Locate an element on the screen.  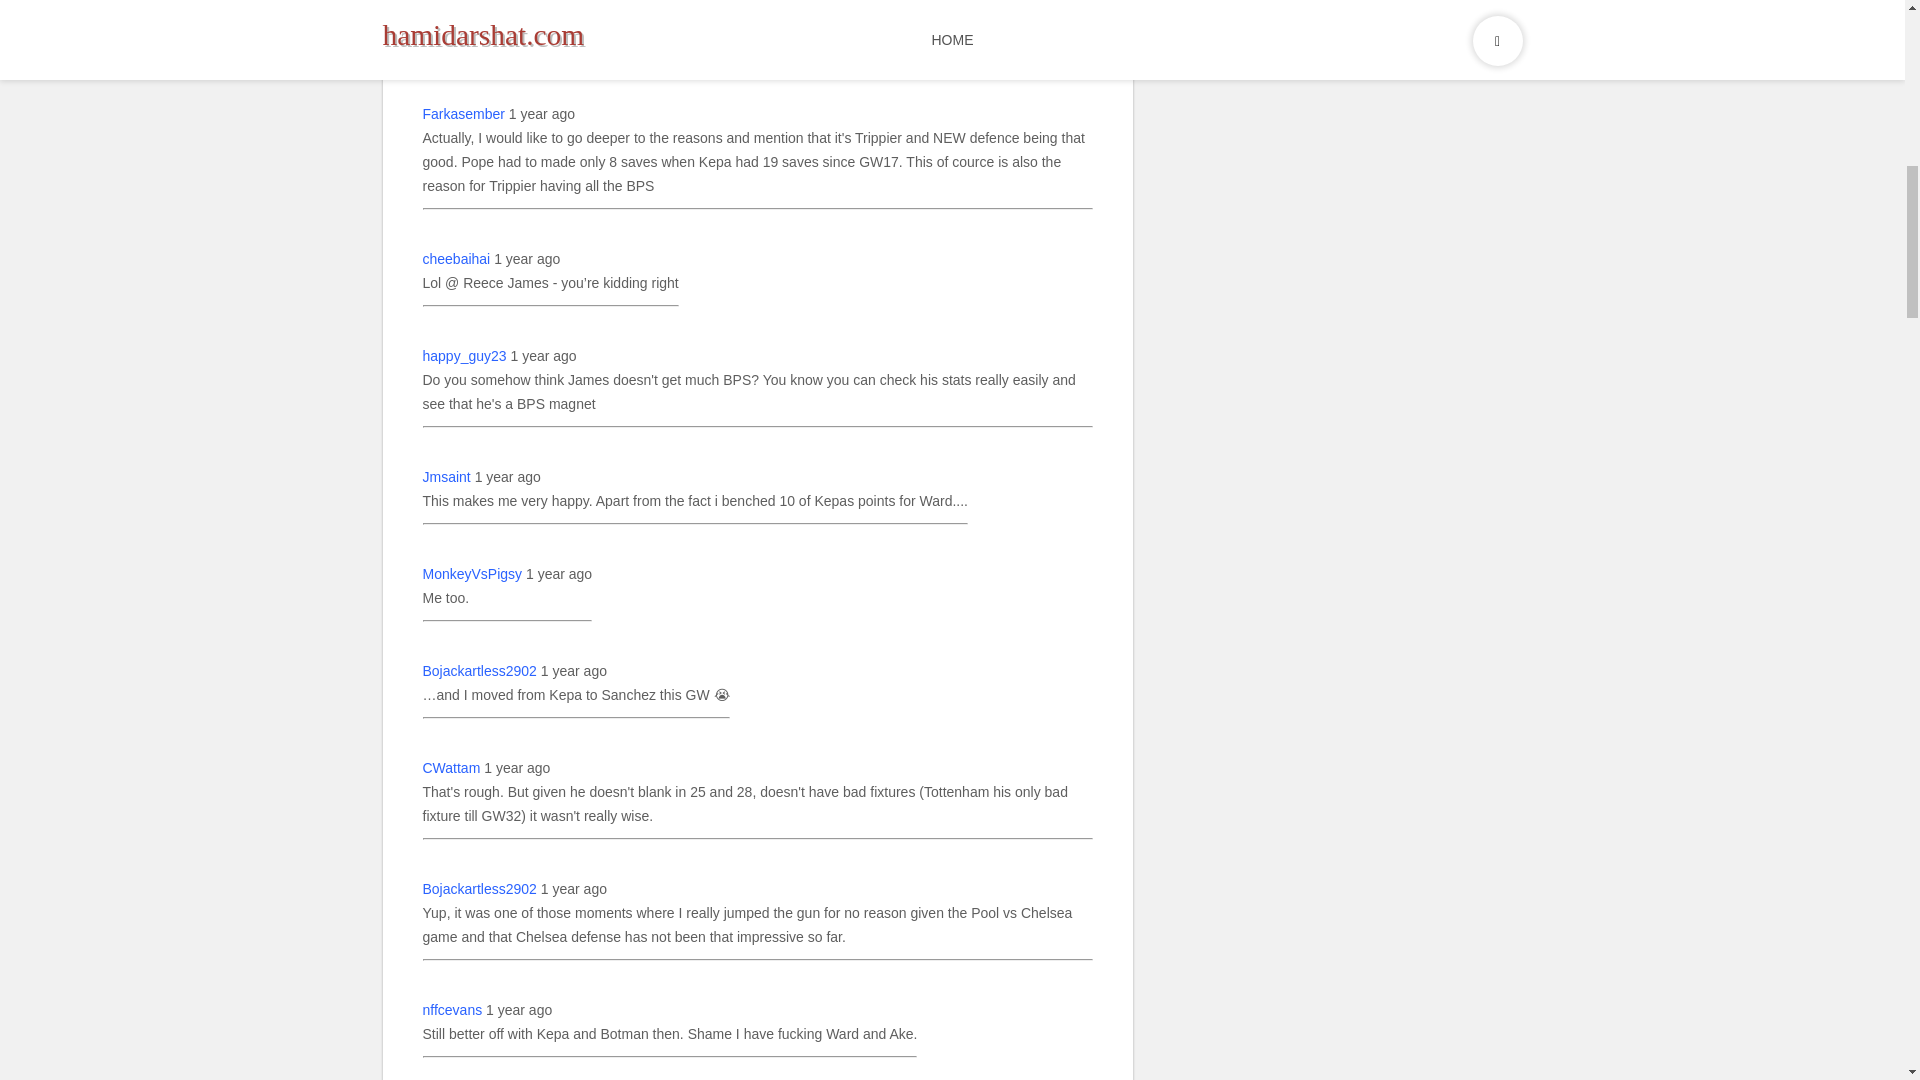
MonkeyVsPigsy is located at coordinates (472, 574).